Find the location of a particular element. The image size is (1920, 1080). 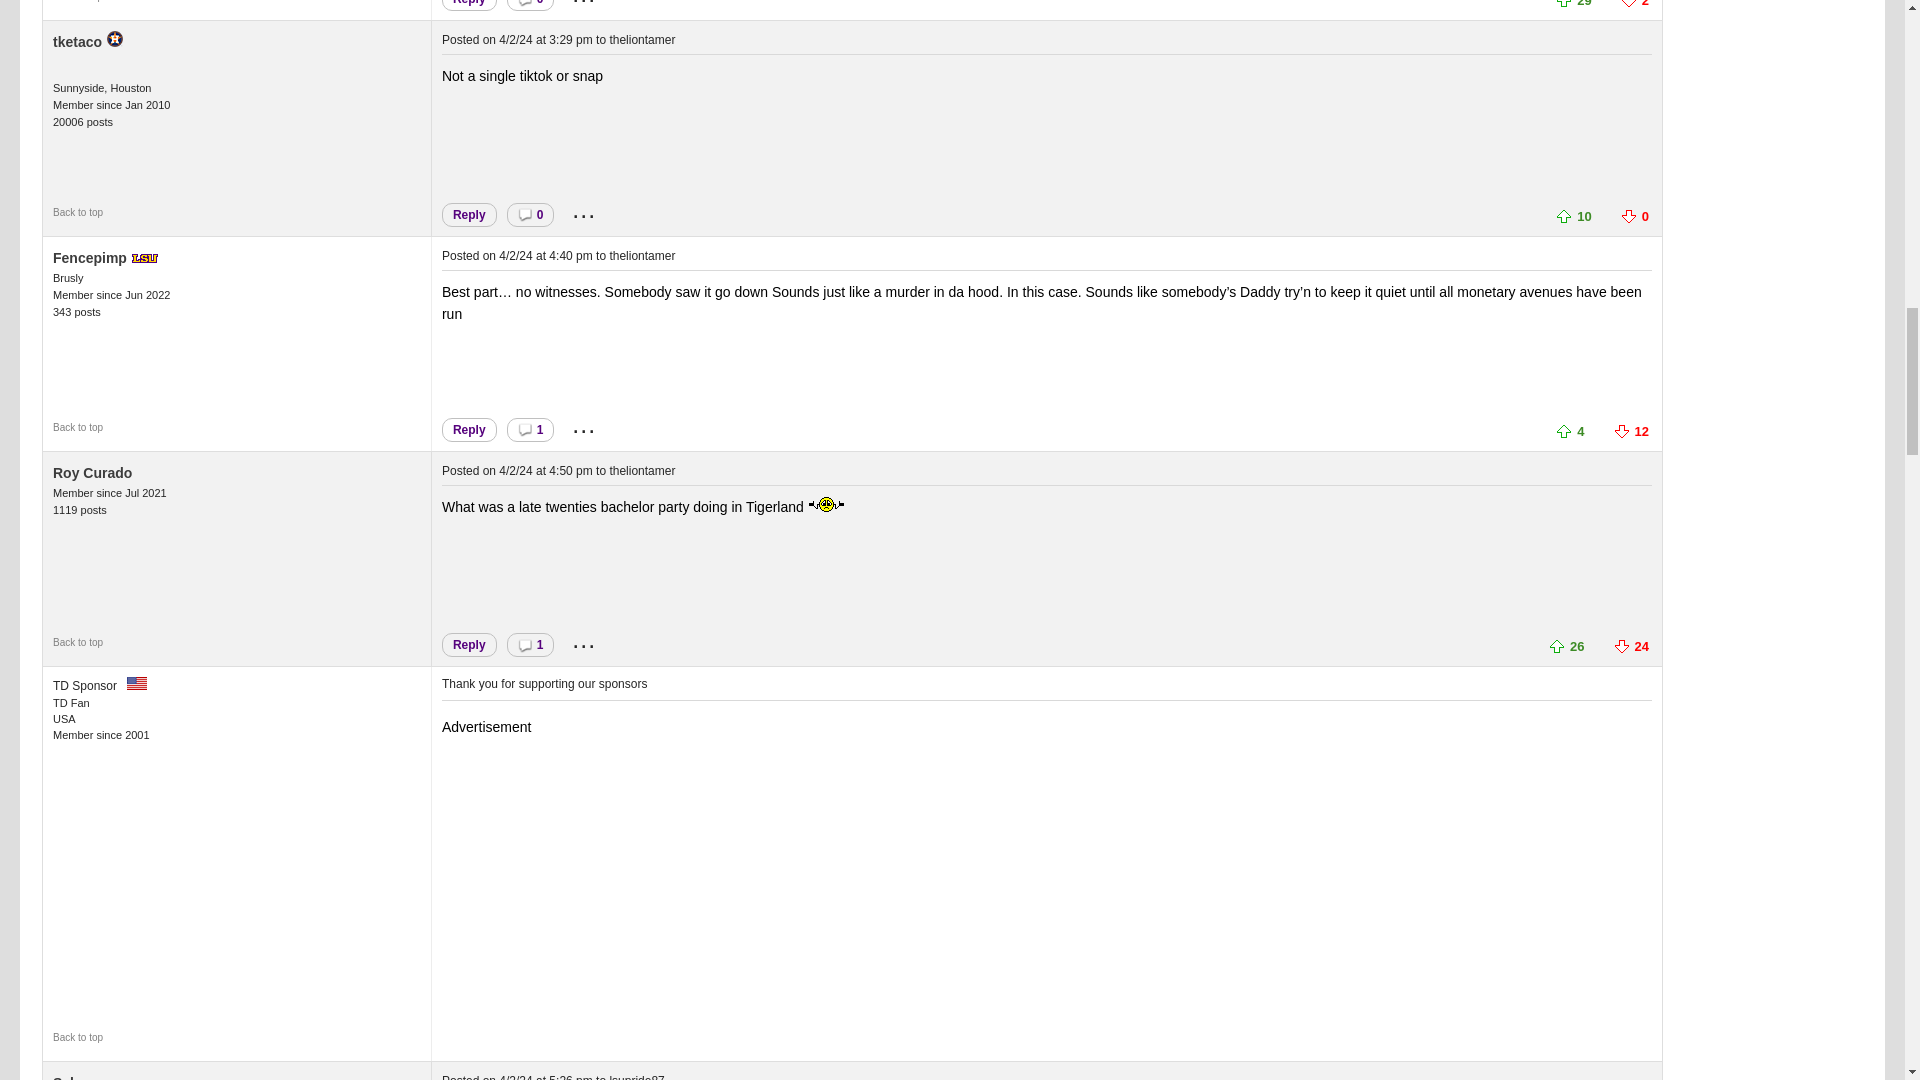

You must be logged in to vote is located at coordinates (1632, 214).